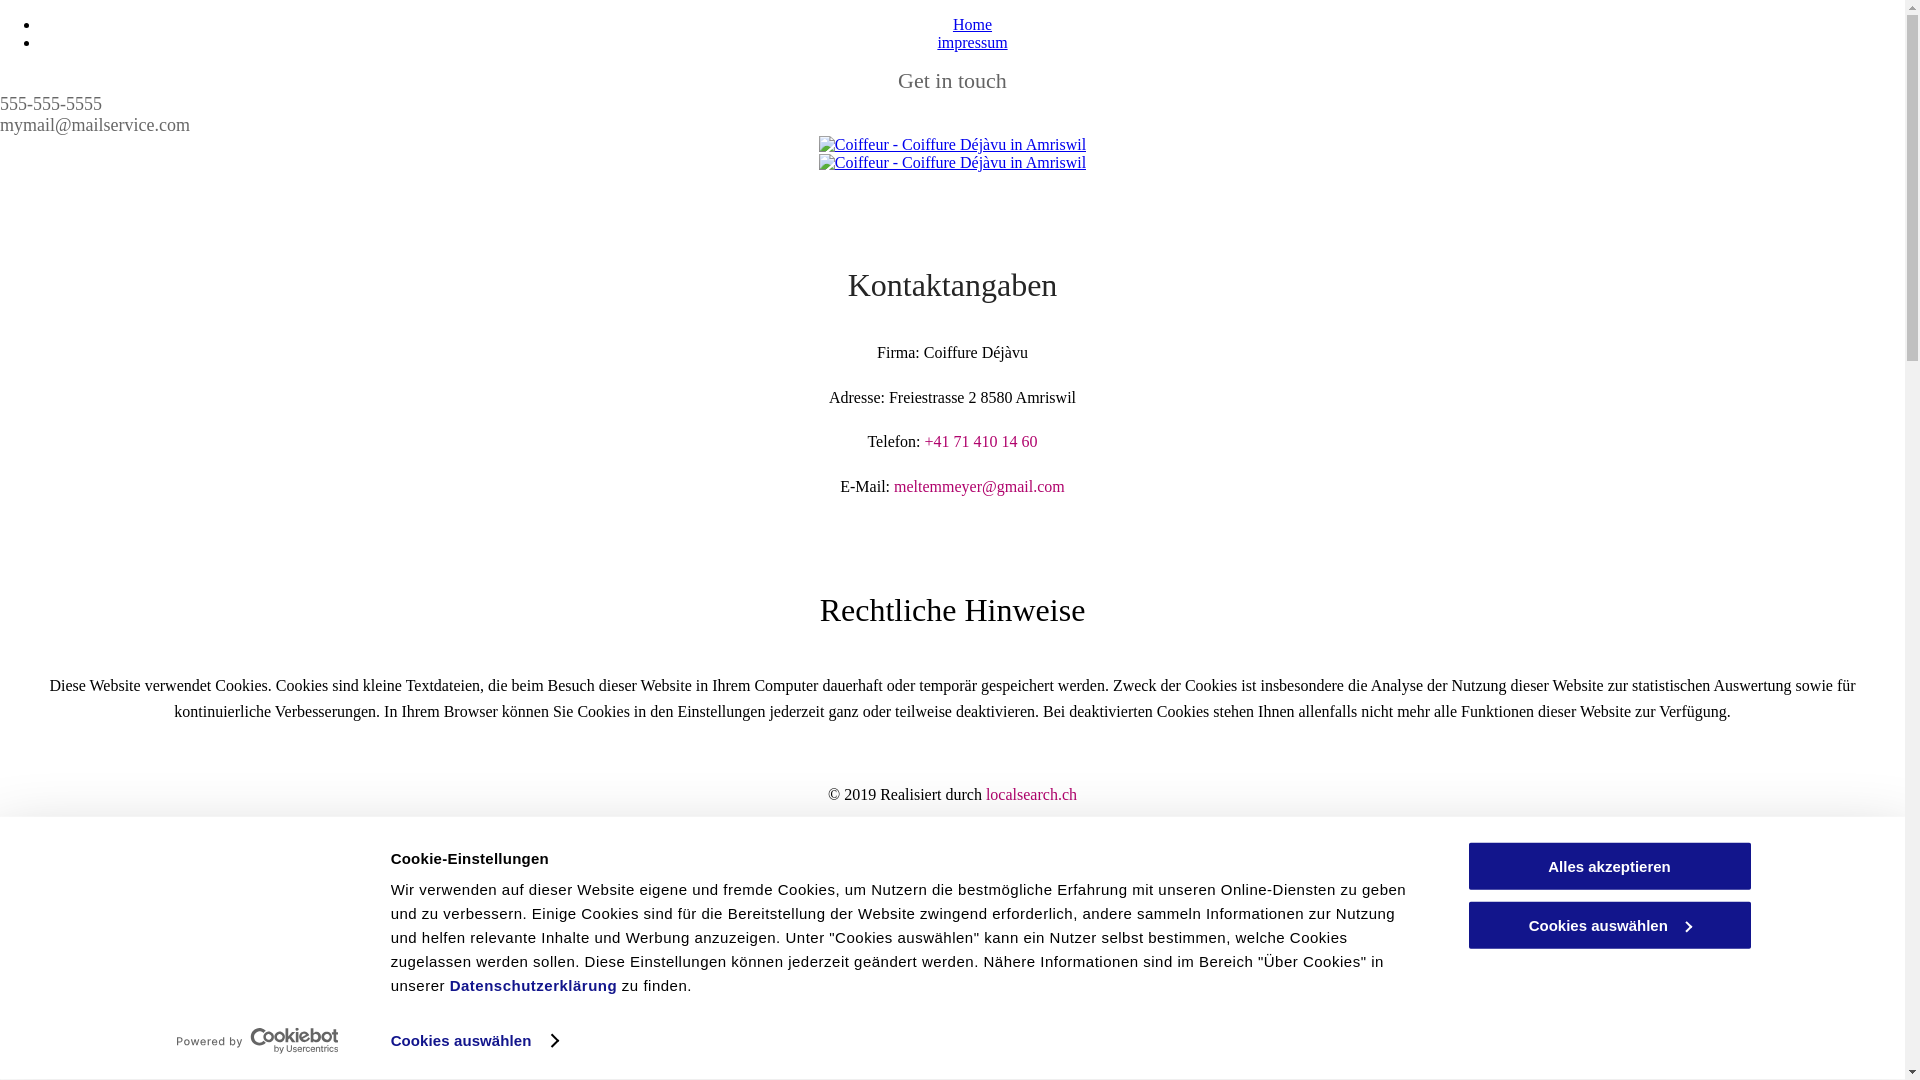 Image resolution: width=1920 pixels, height=1080 pixels. Describe the element at coordinates (972, 42) in the screenshot. I see `impressum` at that location.